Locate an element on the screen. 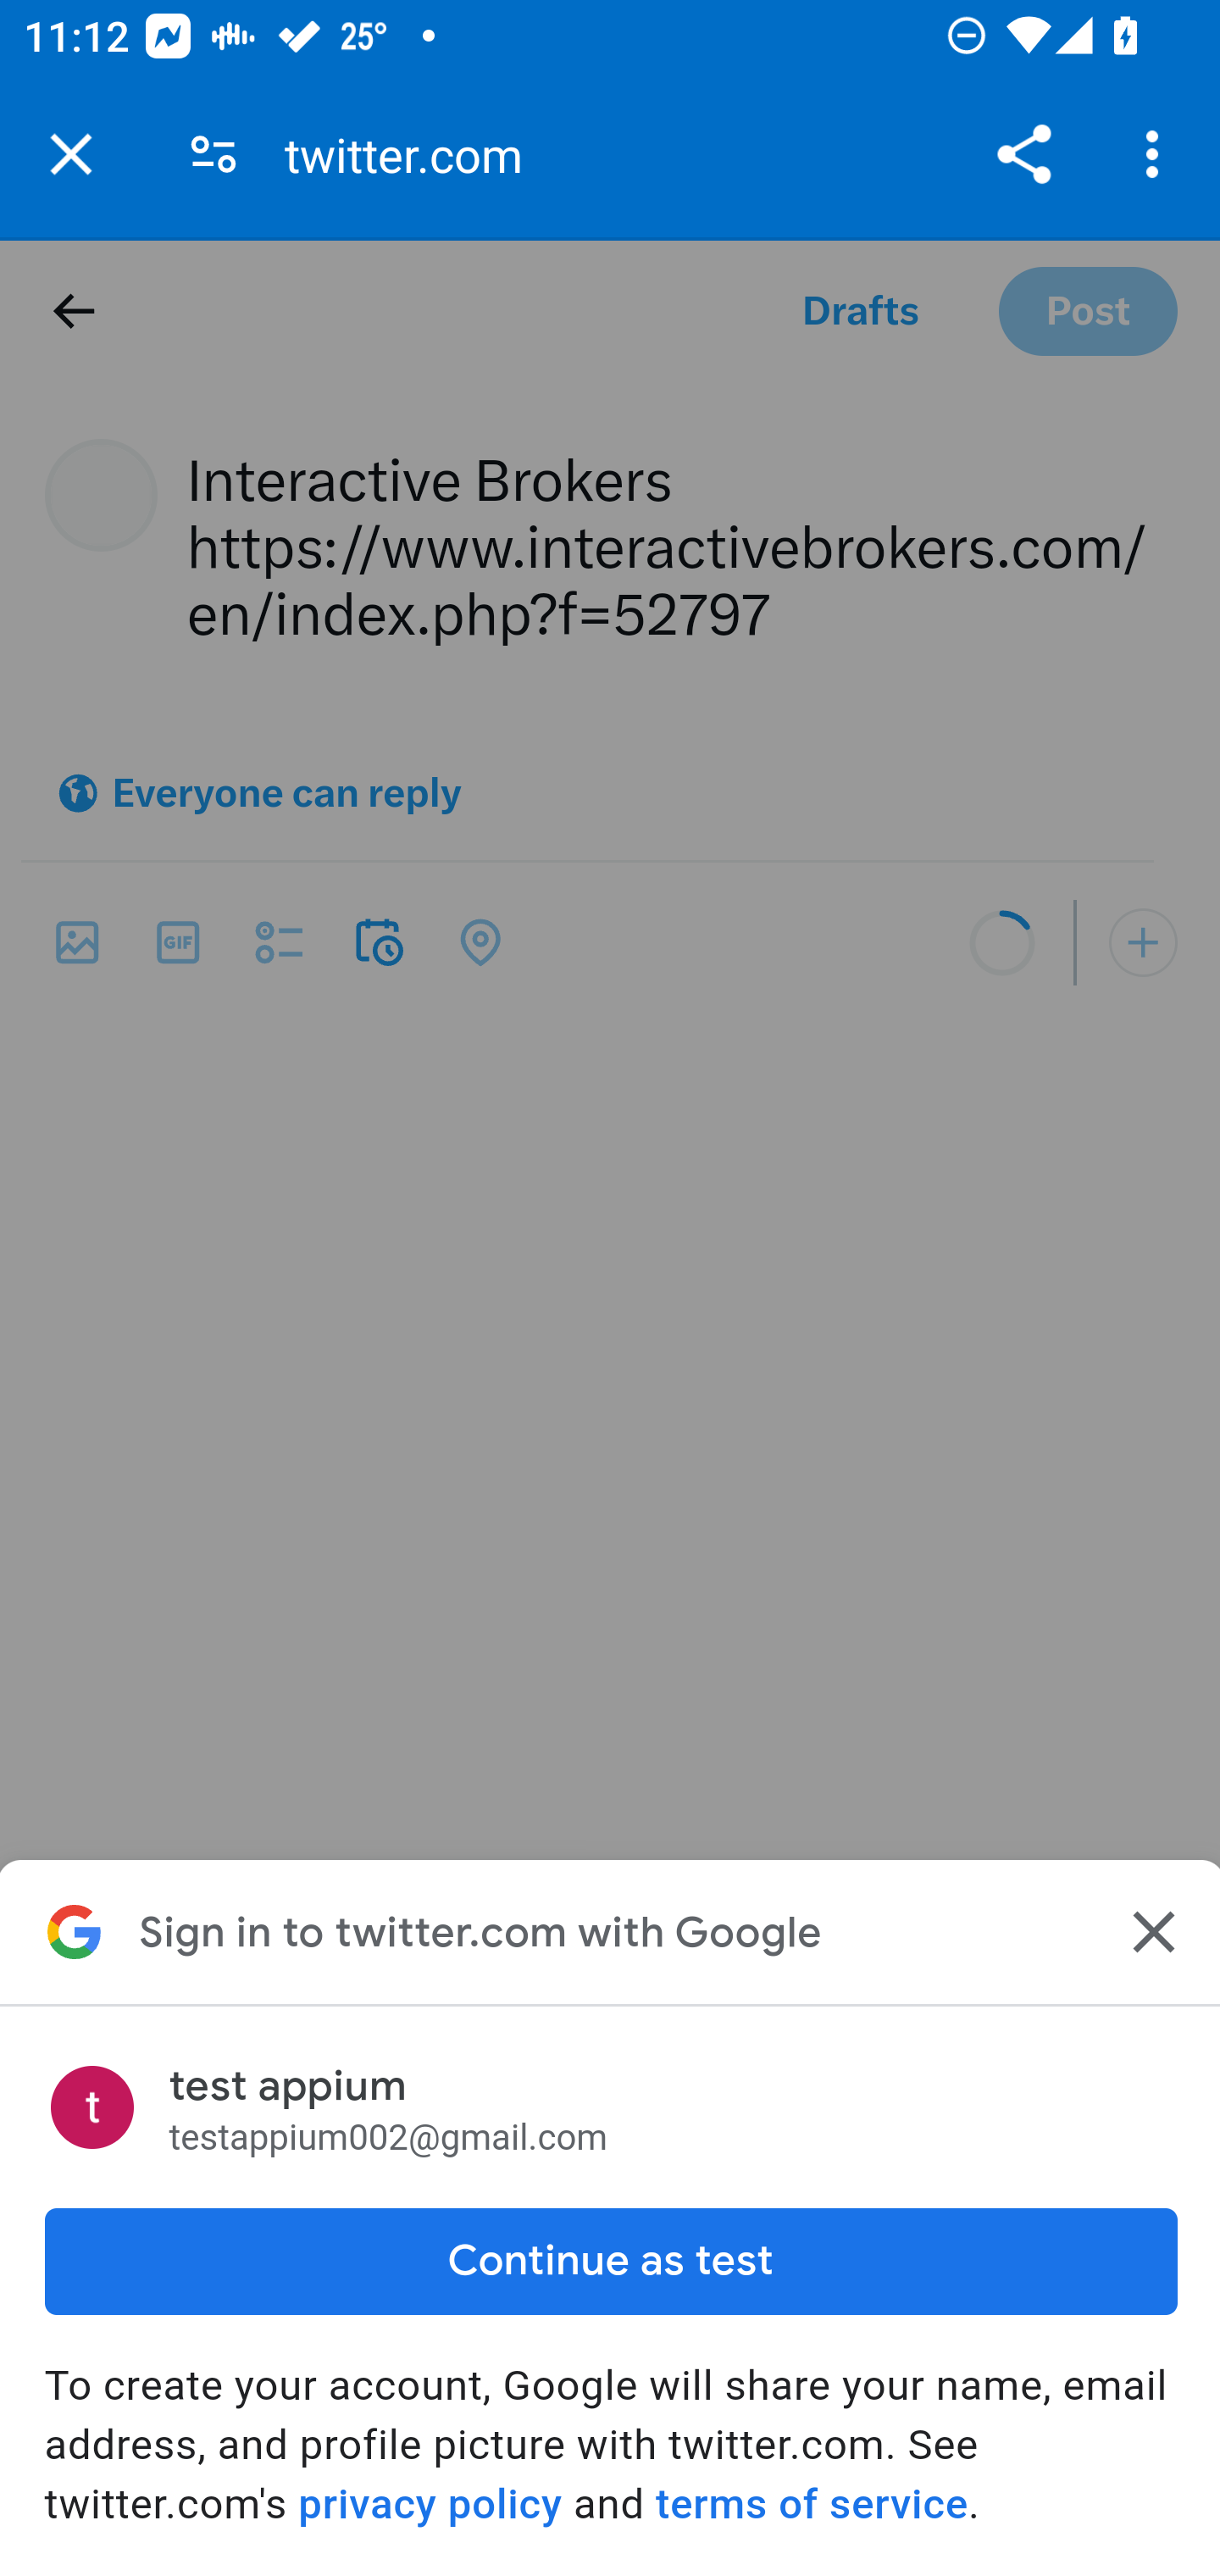  Continue as test is located at coordinates (610, 2261).